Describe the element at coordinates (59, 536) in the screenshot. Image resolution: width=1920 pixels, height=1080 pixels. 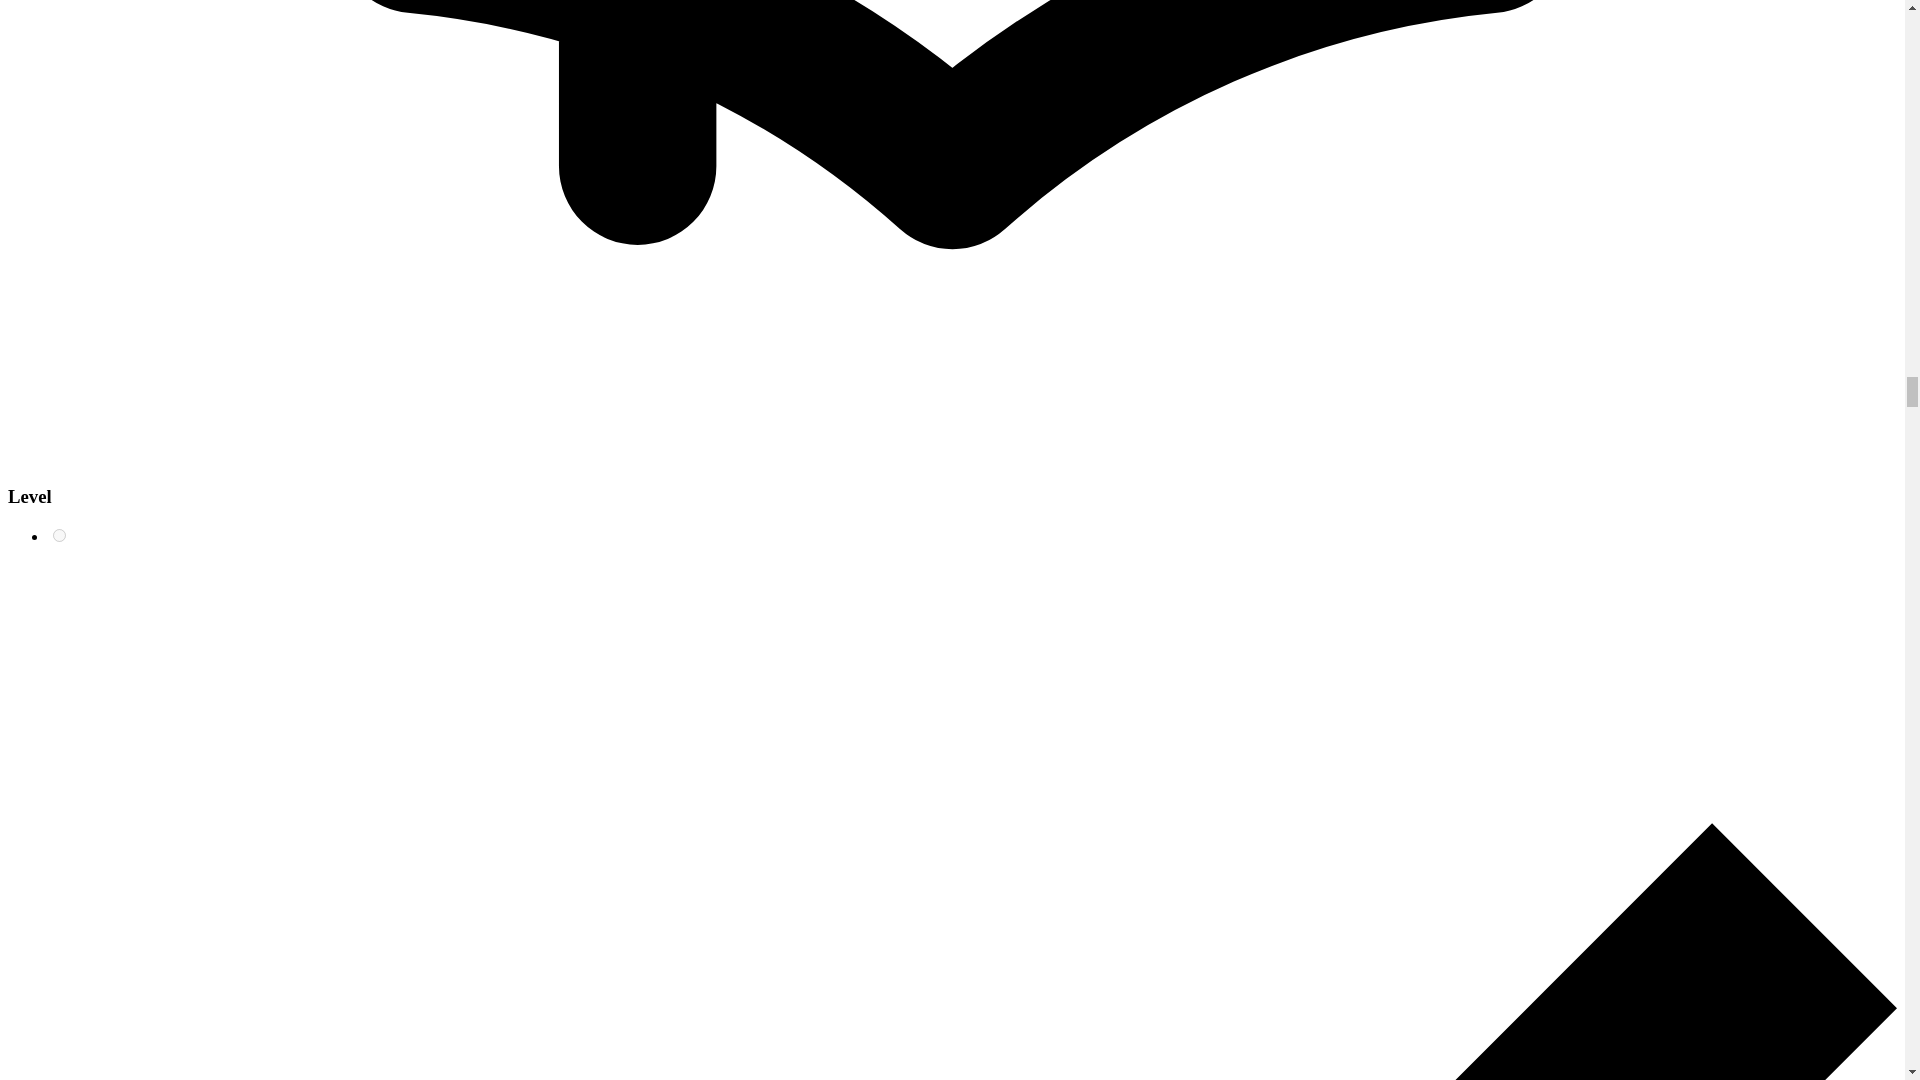
I see `3` at that location.